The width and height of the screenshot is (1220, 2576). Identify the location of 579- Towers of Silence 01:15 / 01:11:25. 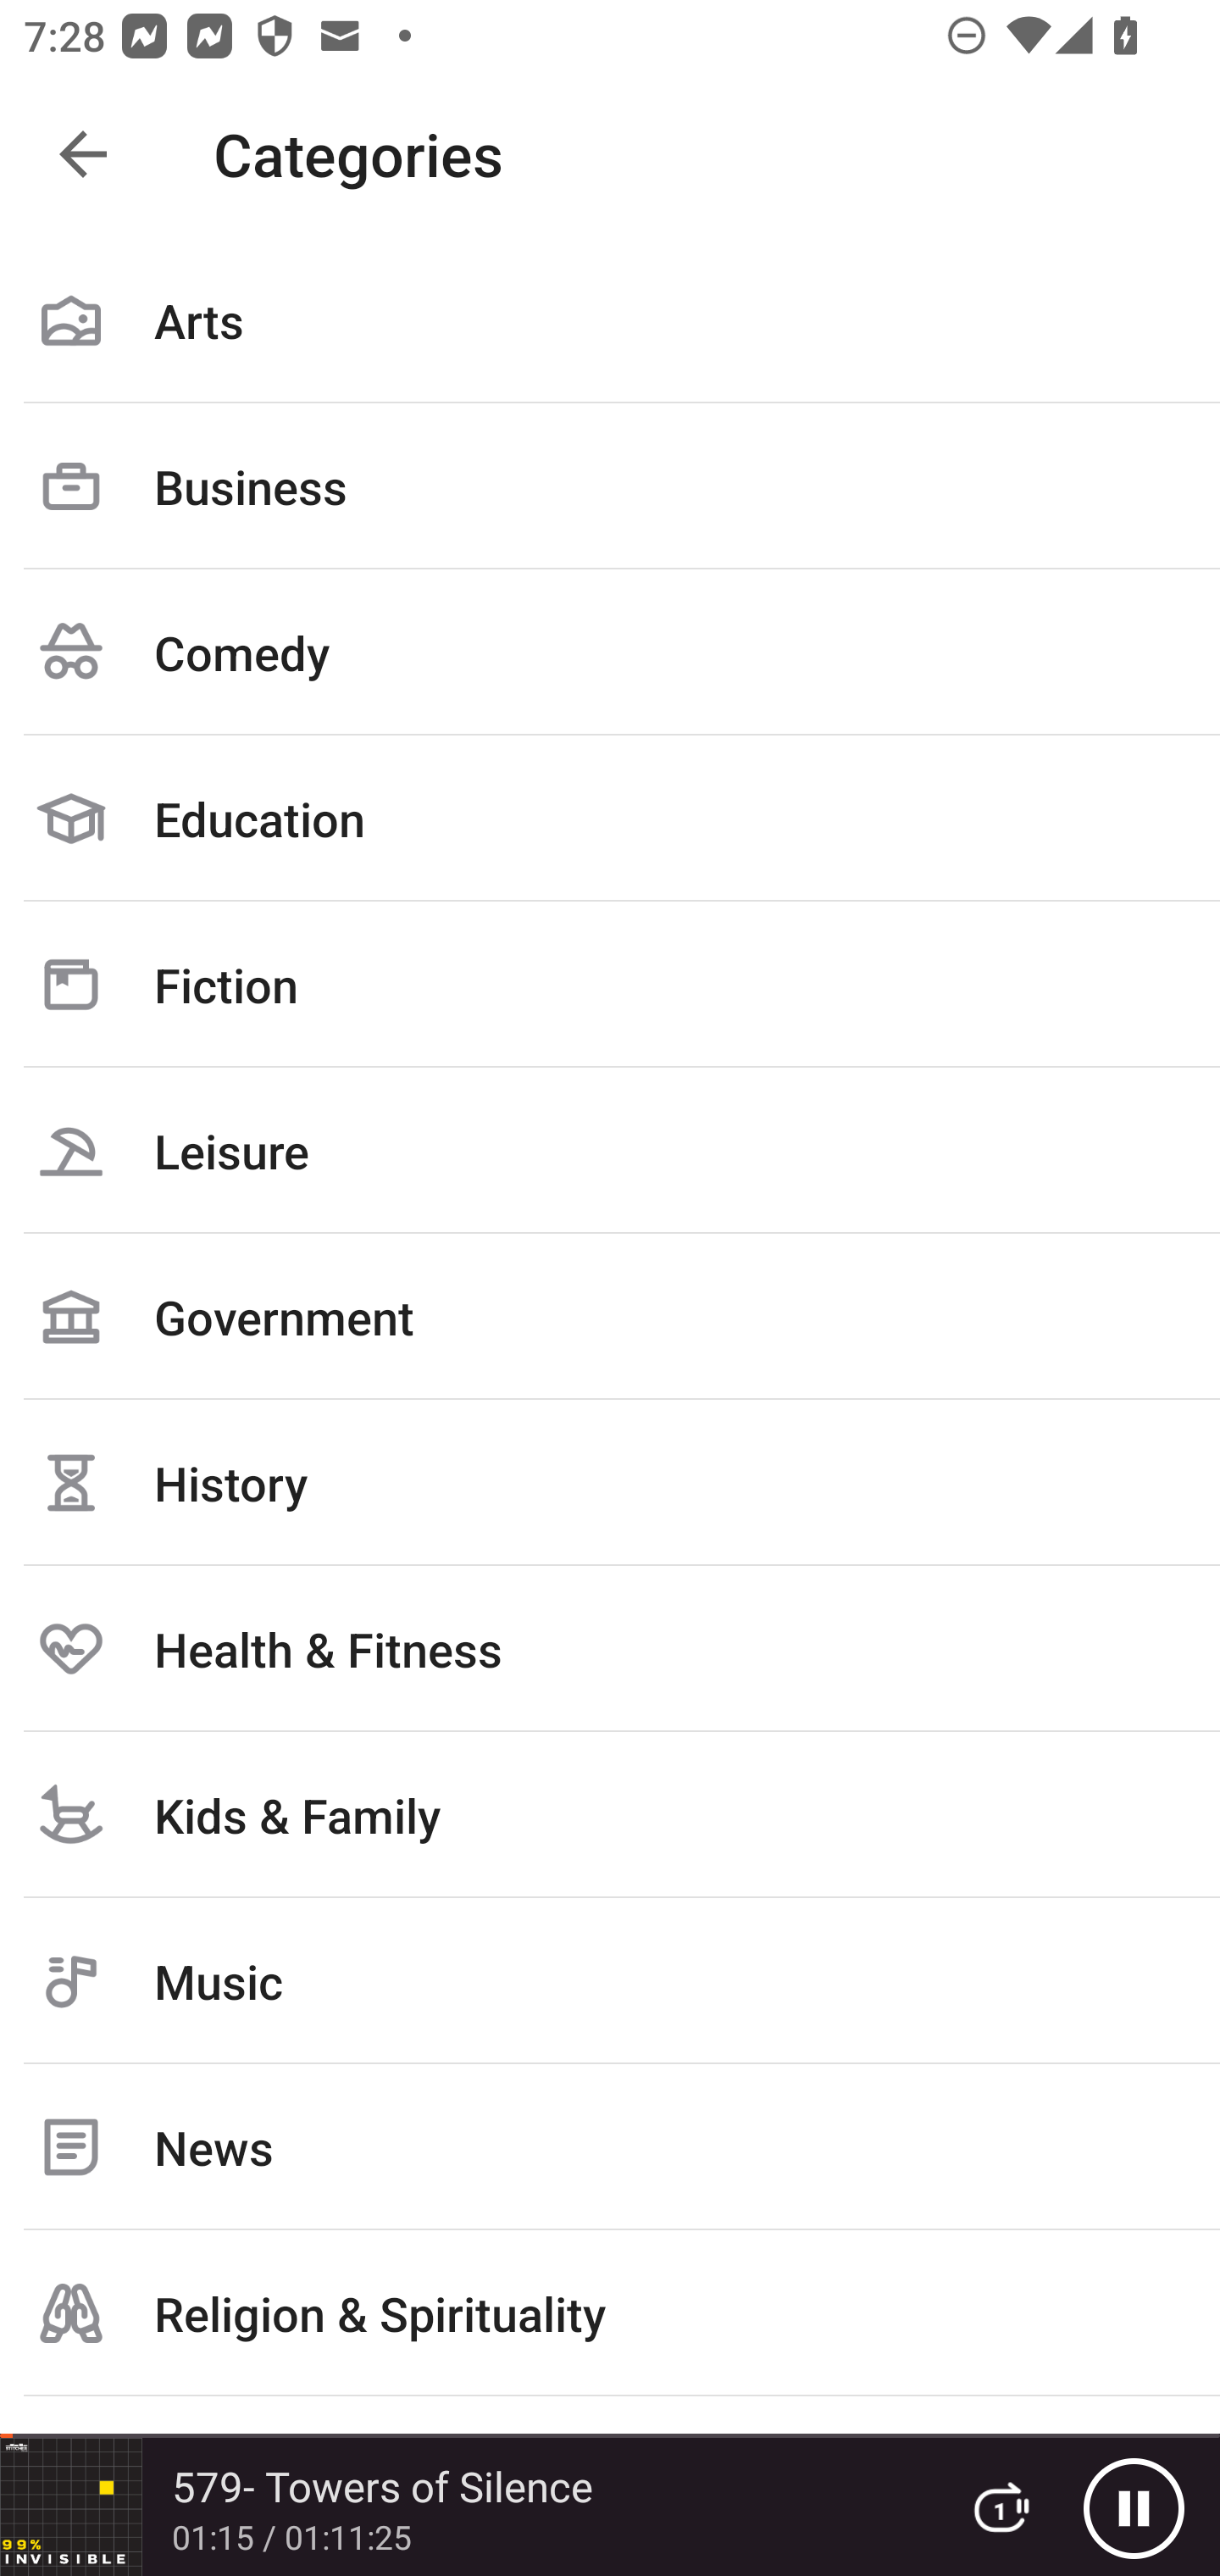
(464, 2507).